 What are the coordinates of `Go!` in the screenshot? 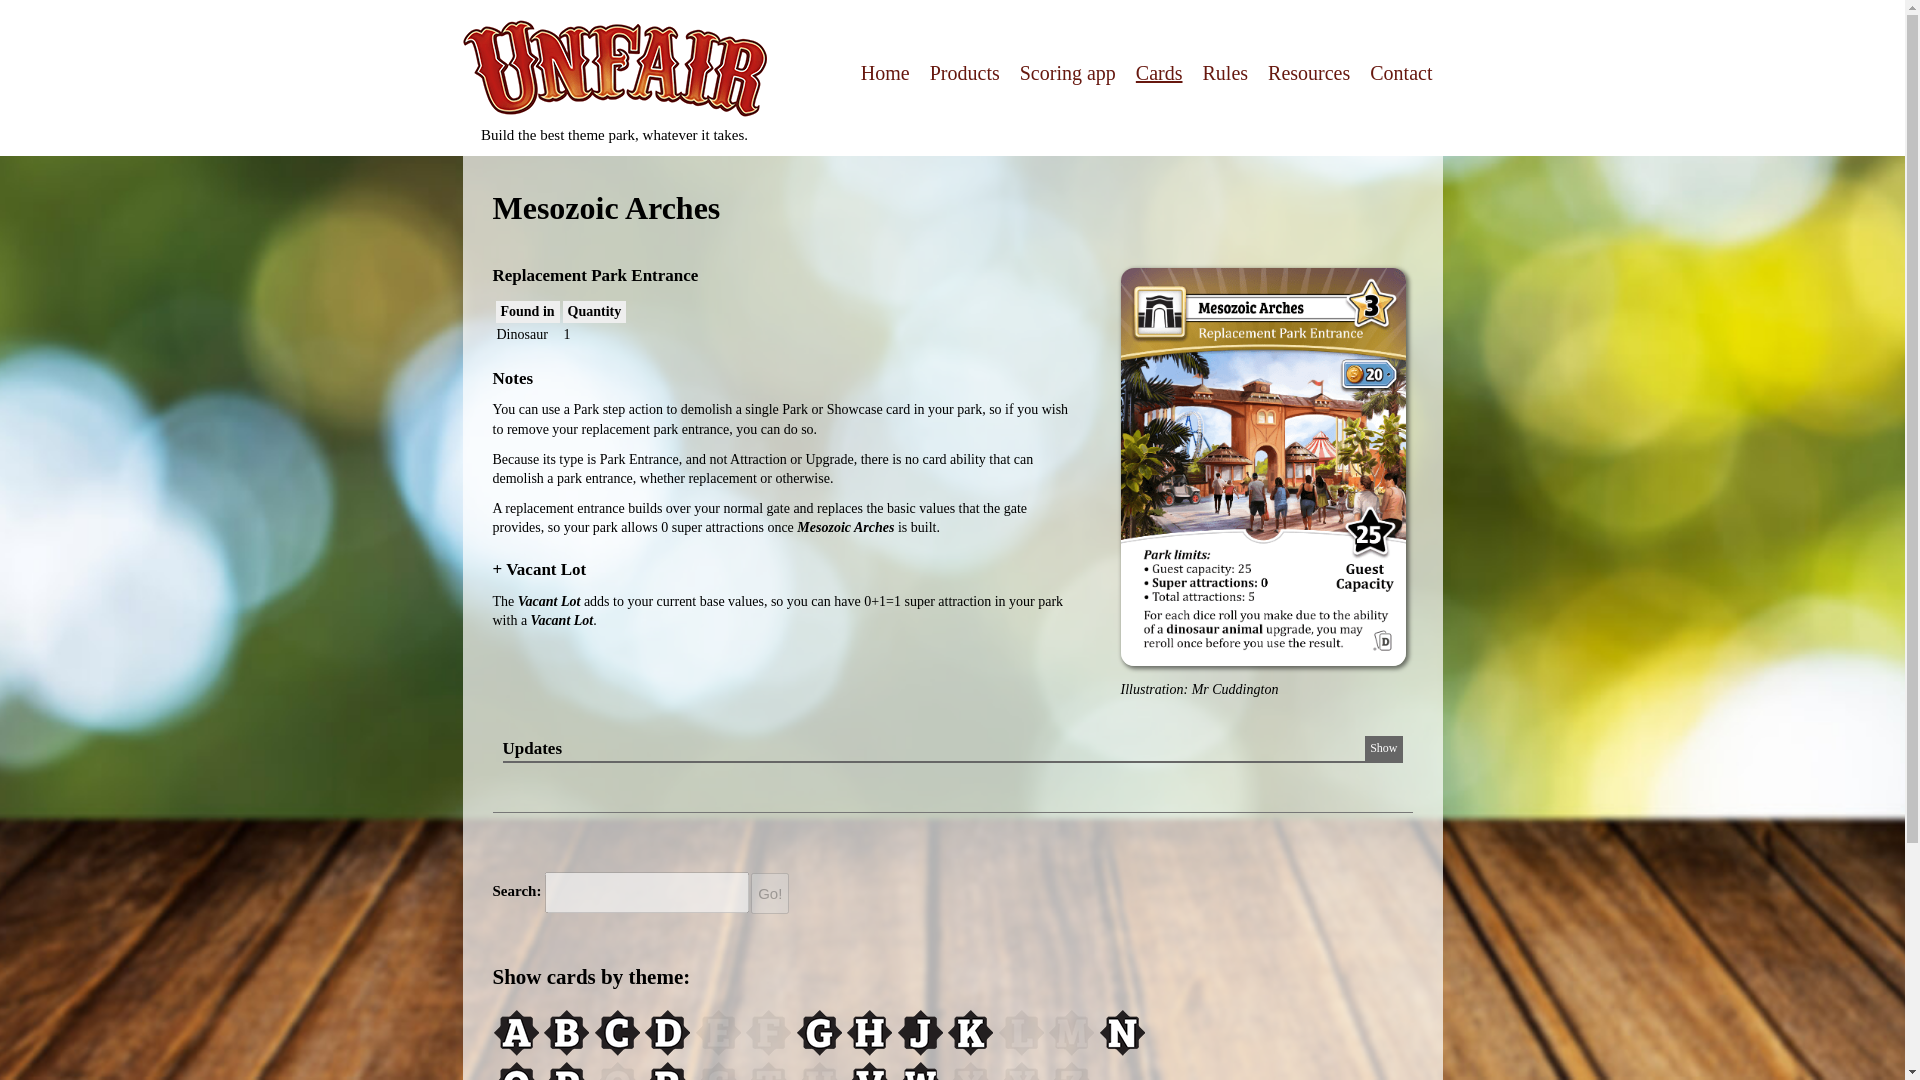 It's located at (770, 892).